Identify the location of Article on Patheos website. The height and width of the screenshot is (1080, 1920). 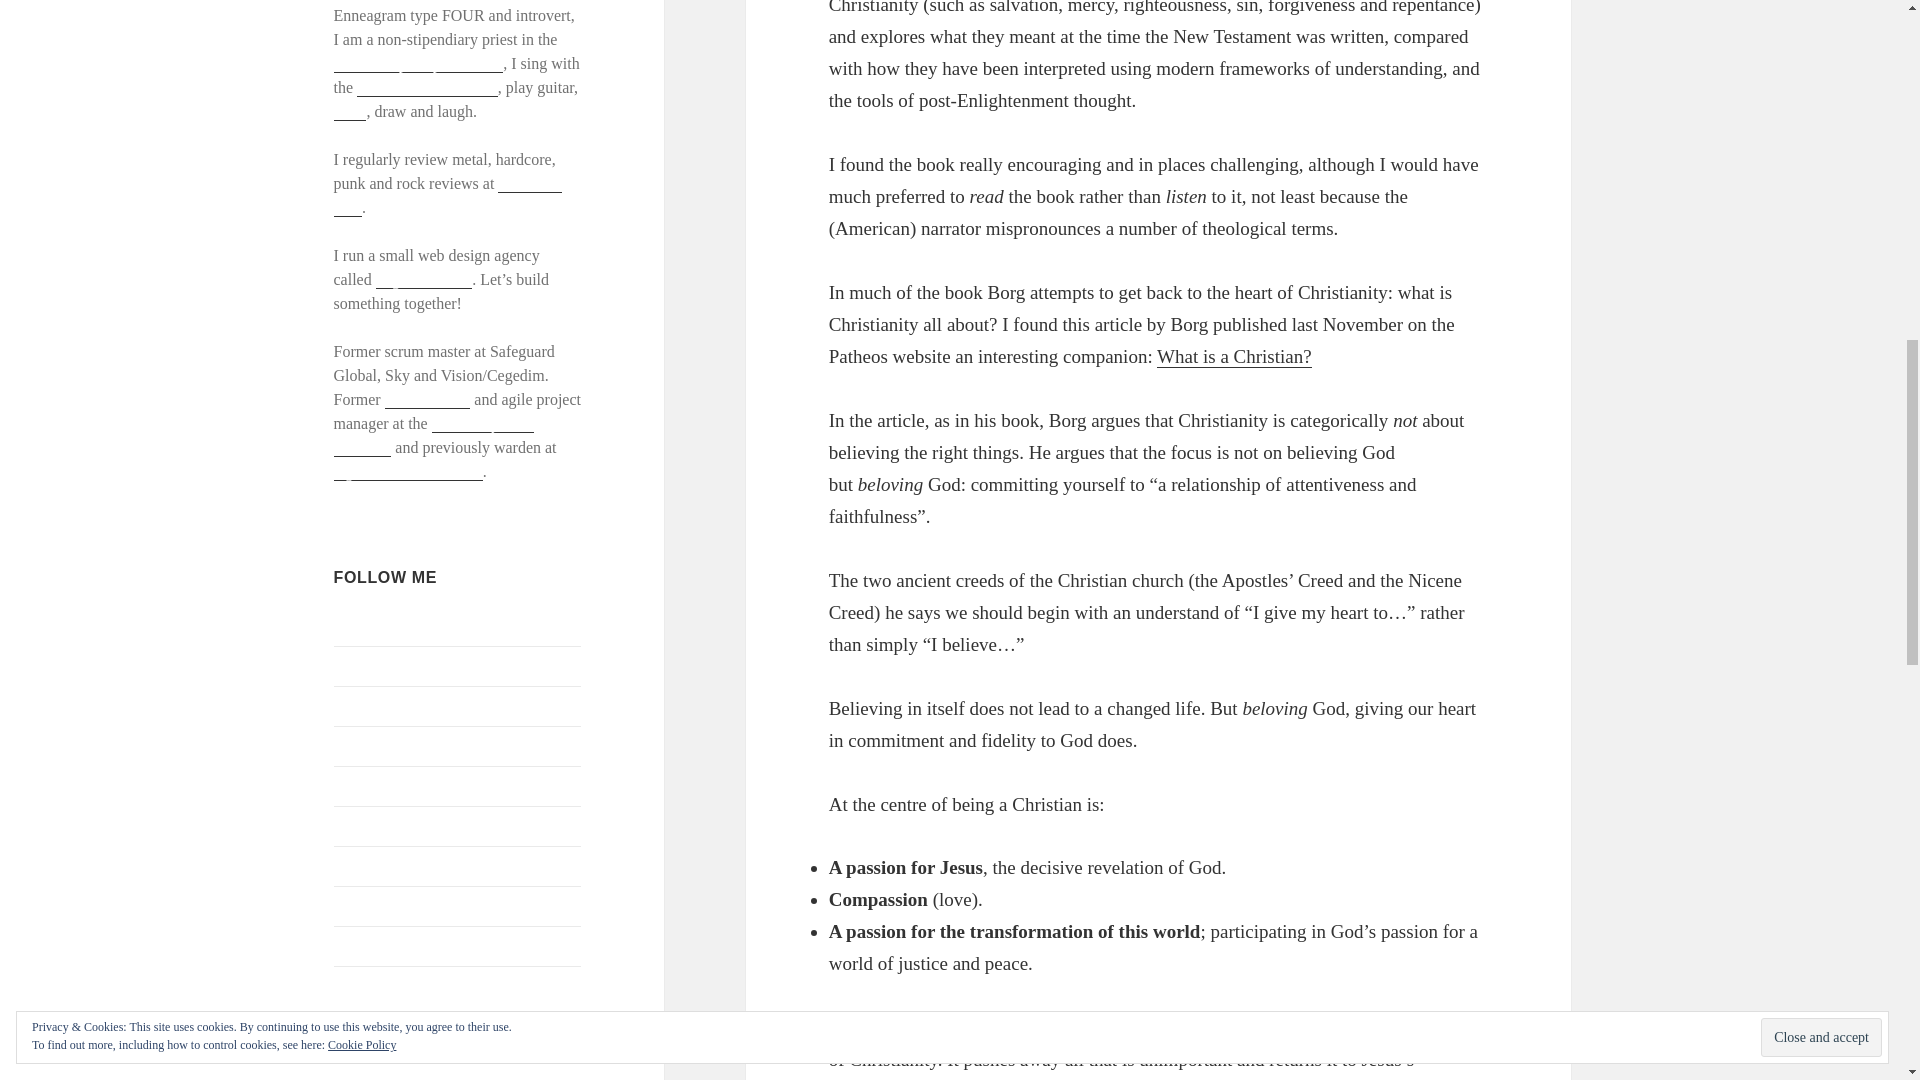
(1234, 356).